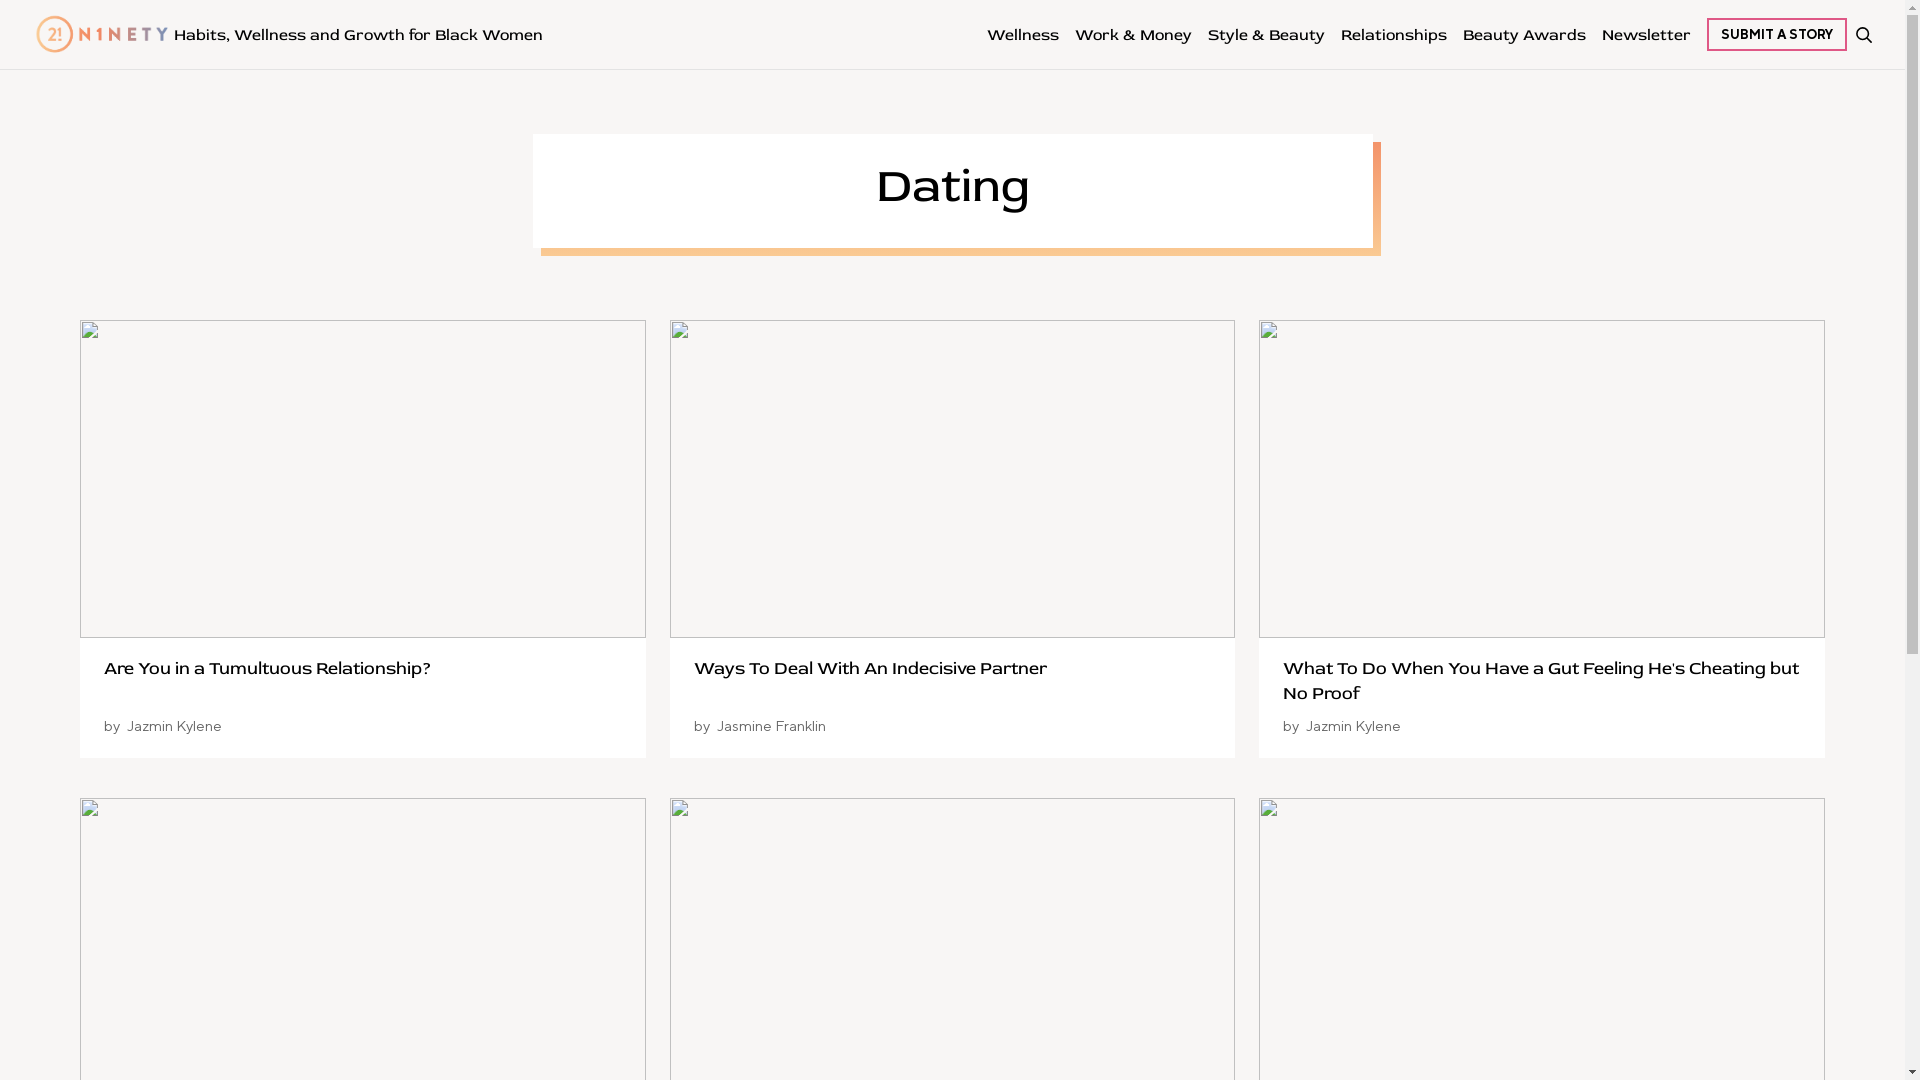  I want to click on Jazmin Kylene, so click(174, 726).